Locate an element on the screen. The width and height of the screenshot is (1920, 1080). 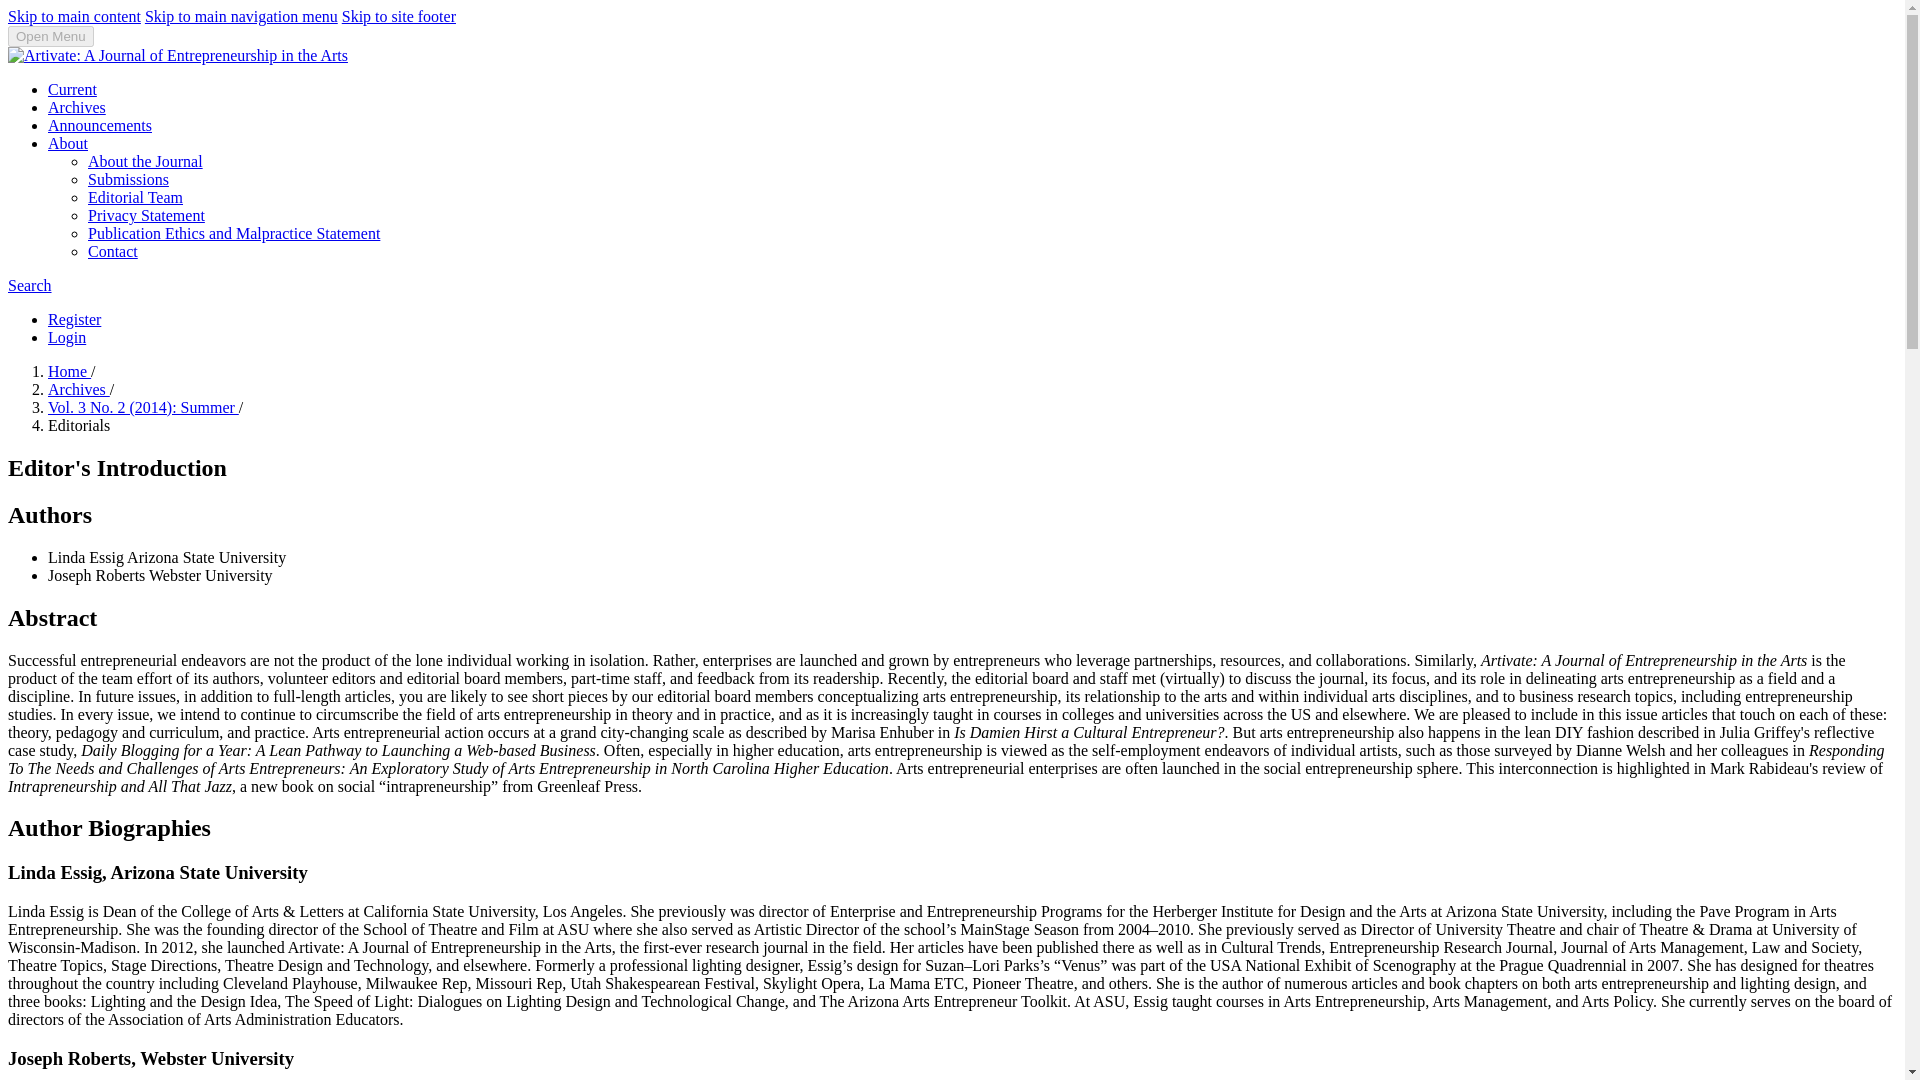
Announcements is located at coordinates (100, 124).